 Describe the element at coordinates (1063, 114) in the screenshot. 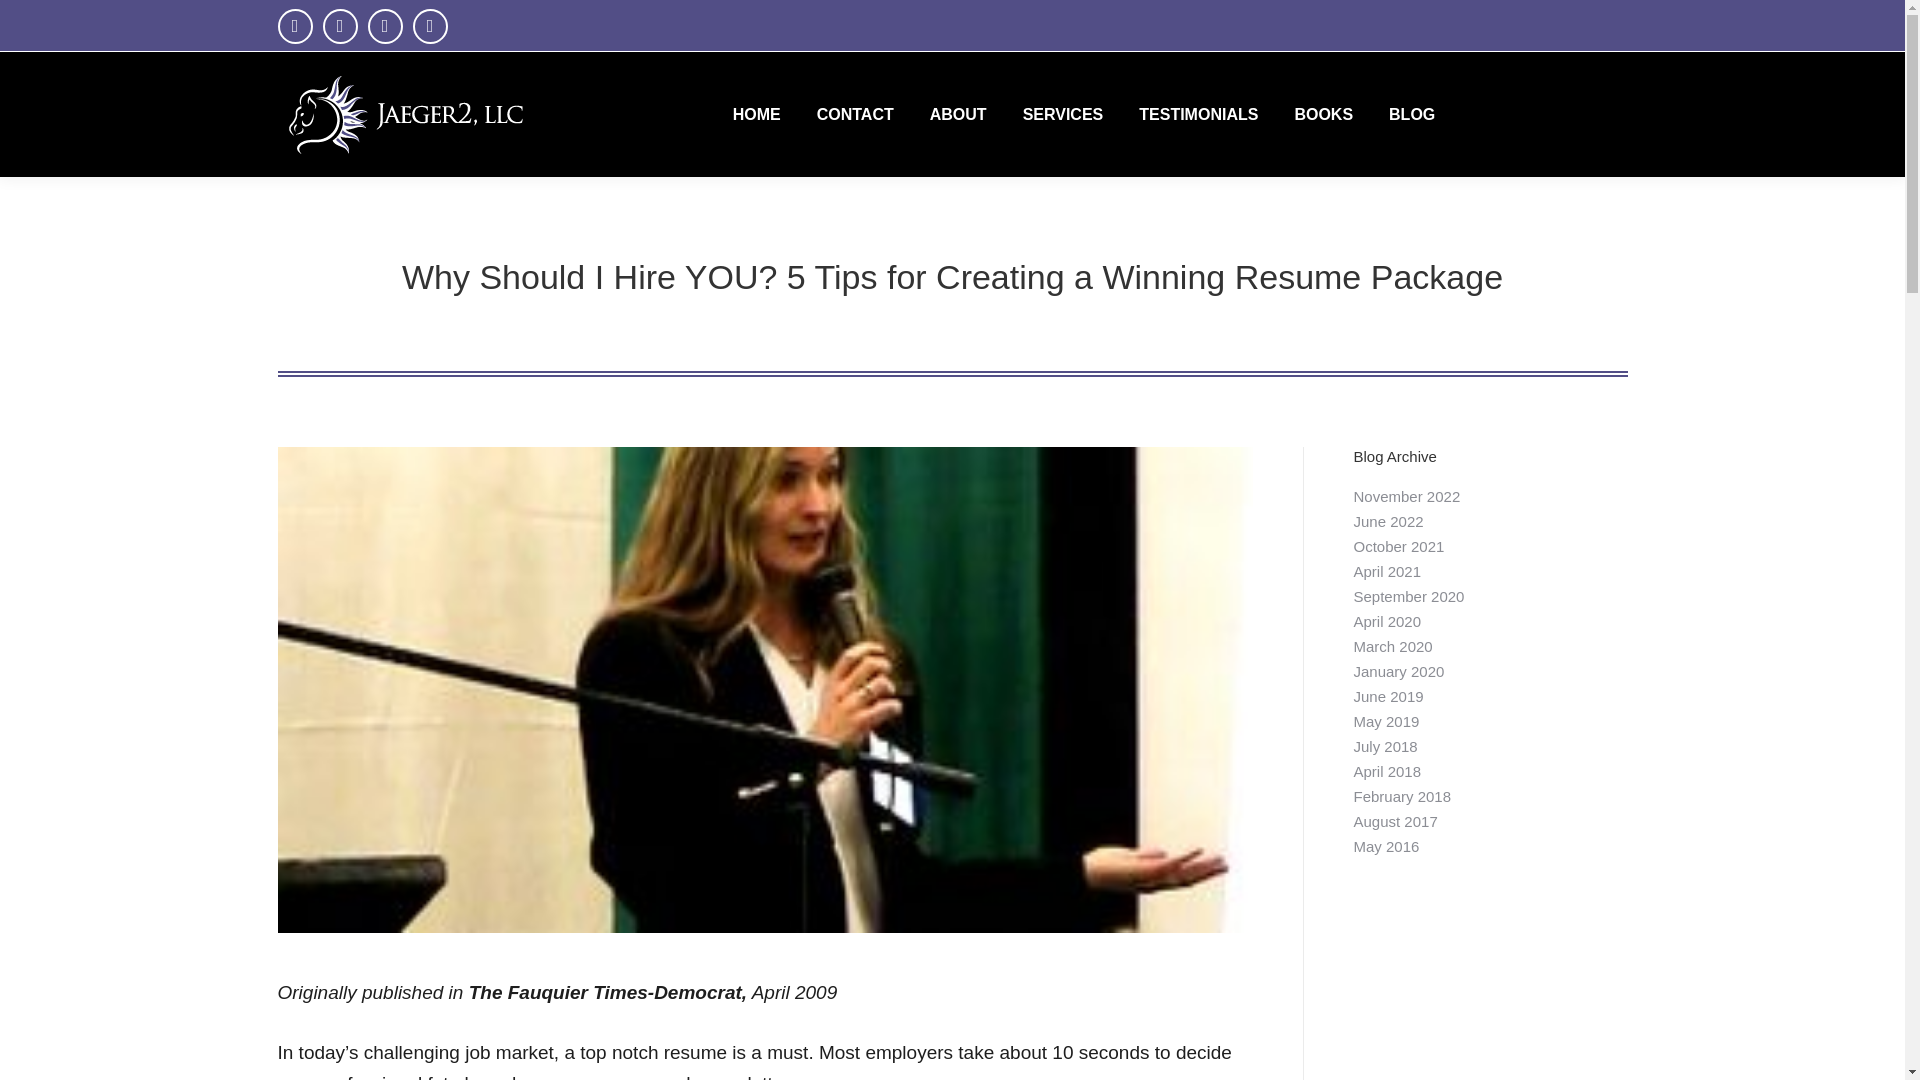

I see `SERVICES` at that location.